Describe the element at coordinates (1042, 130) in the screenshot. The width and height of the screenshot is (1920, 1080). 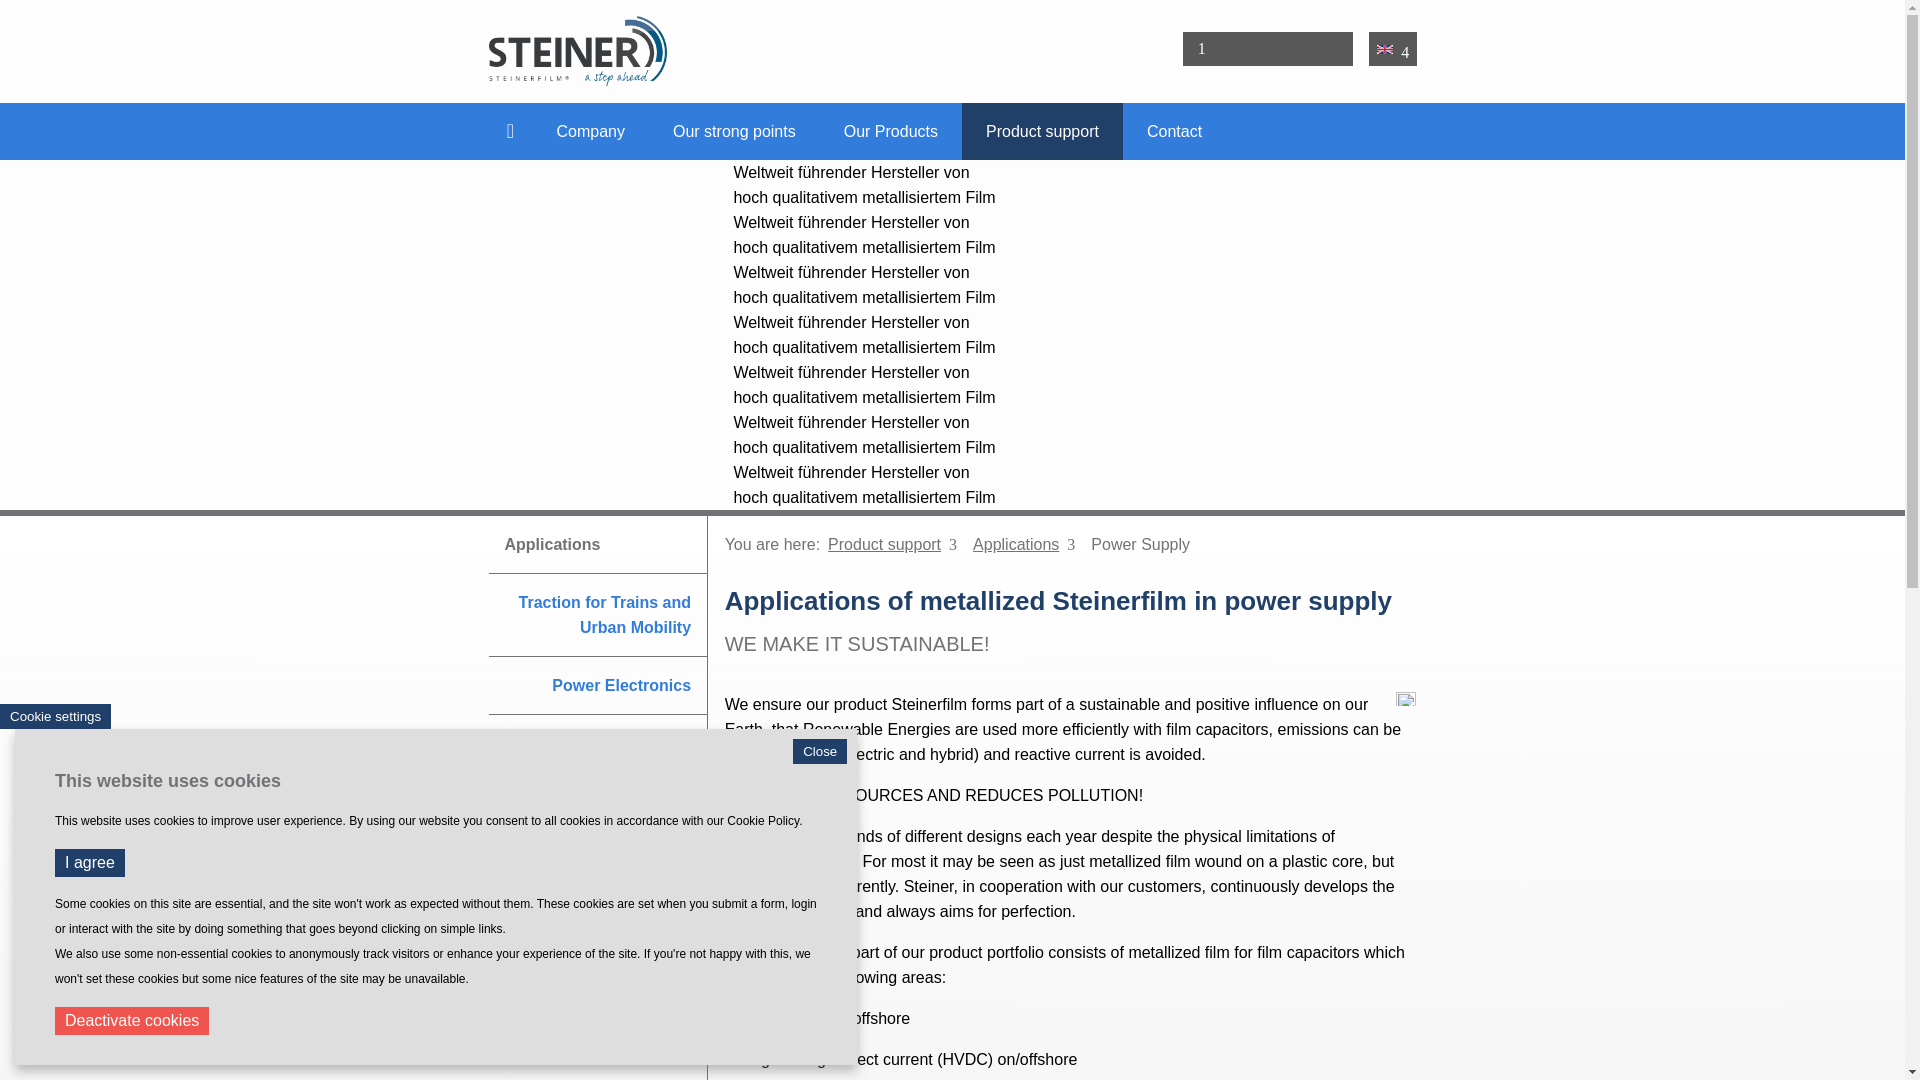
I see `Product support` at that location.